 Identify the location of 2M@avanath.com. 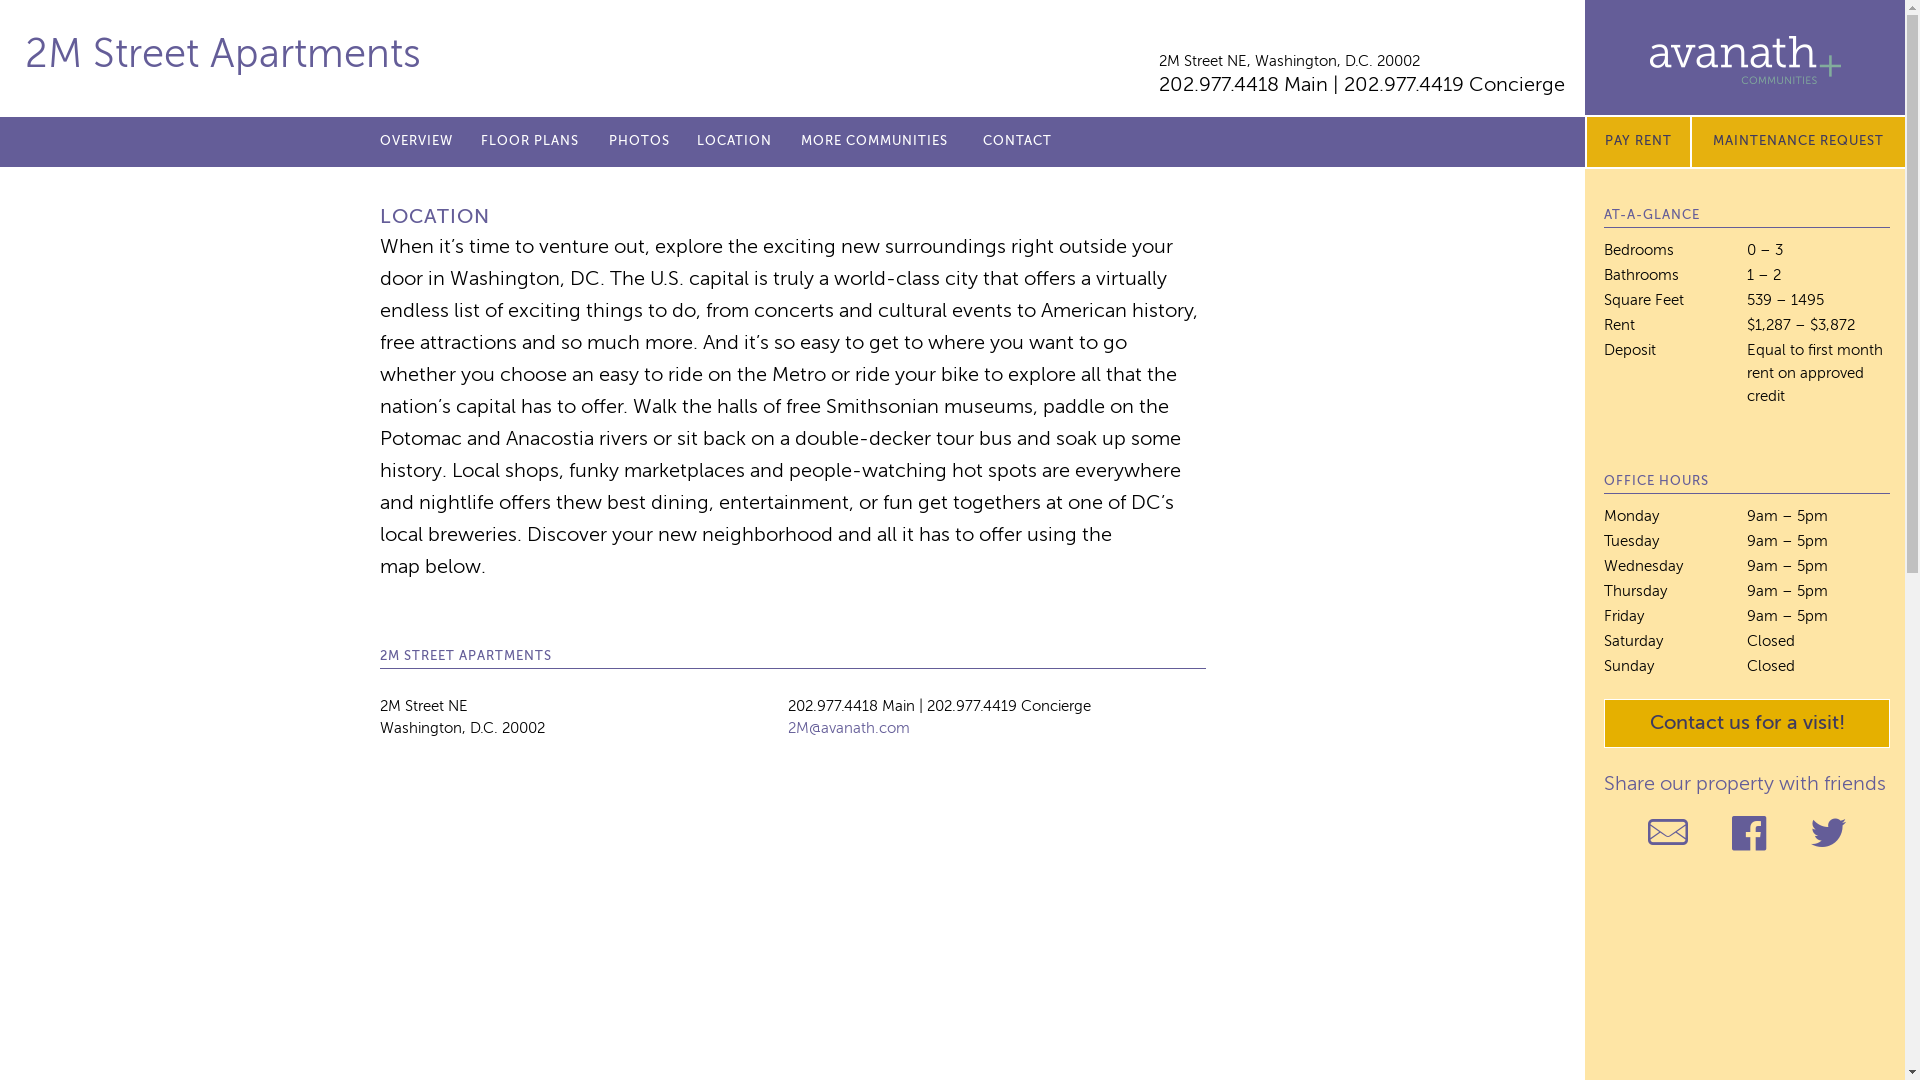
(849, 728).